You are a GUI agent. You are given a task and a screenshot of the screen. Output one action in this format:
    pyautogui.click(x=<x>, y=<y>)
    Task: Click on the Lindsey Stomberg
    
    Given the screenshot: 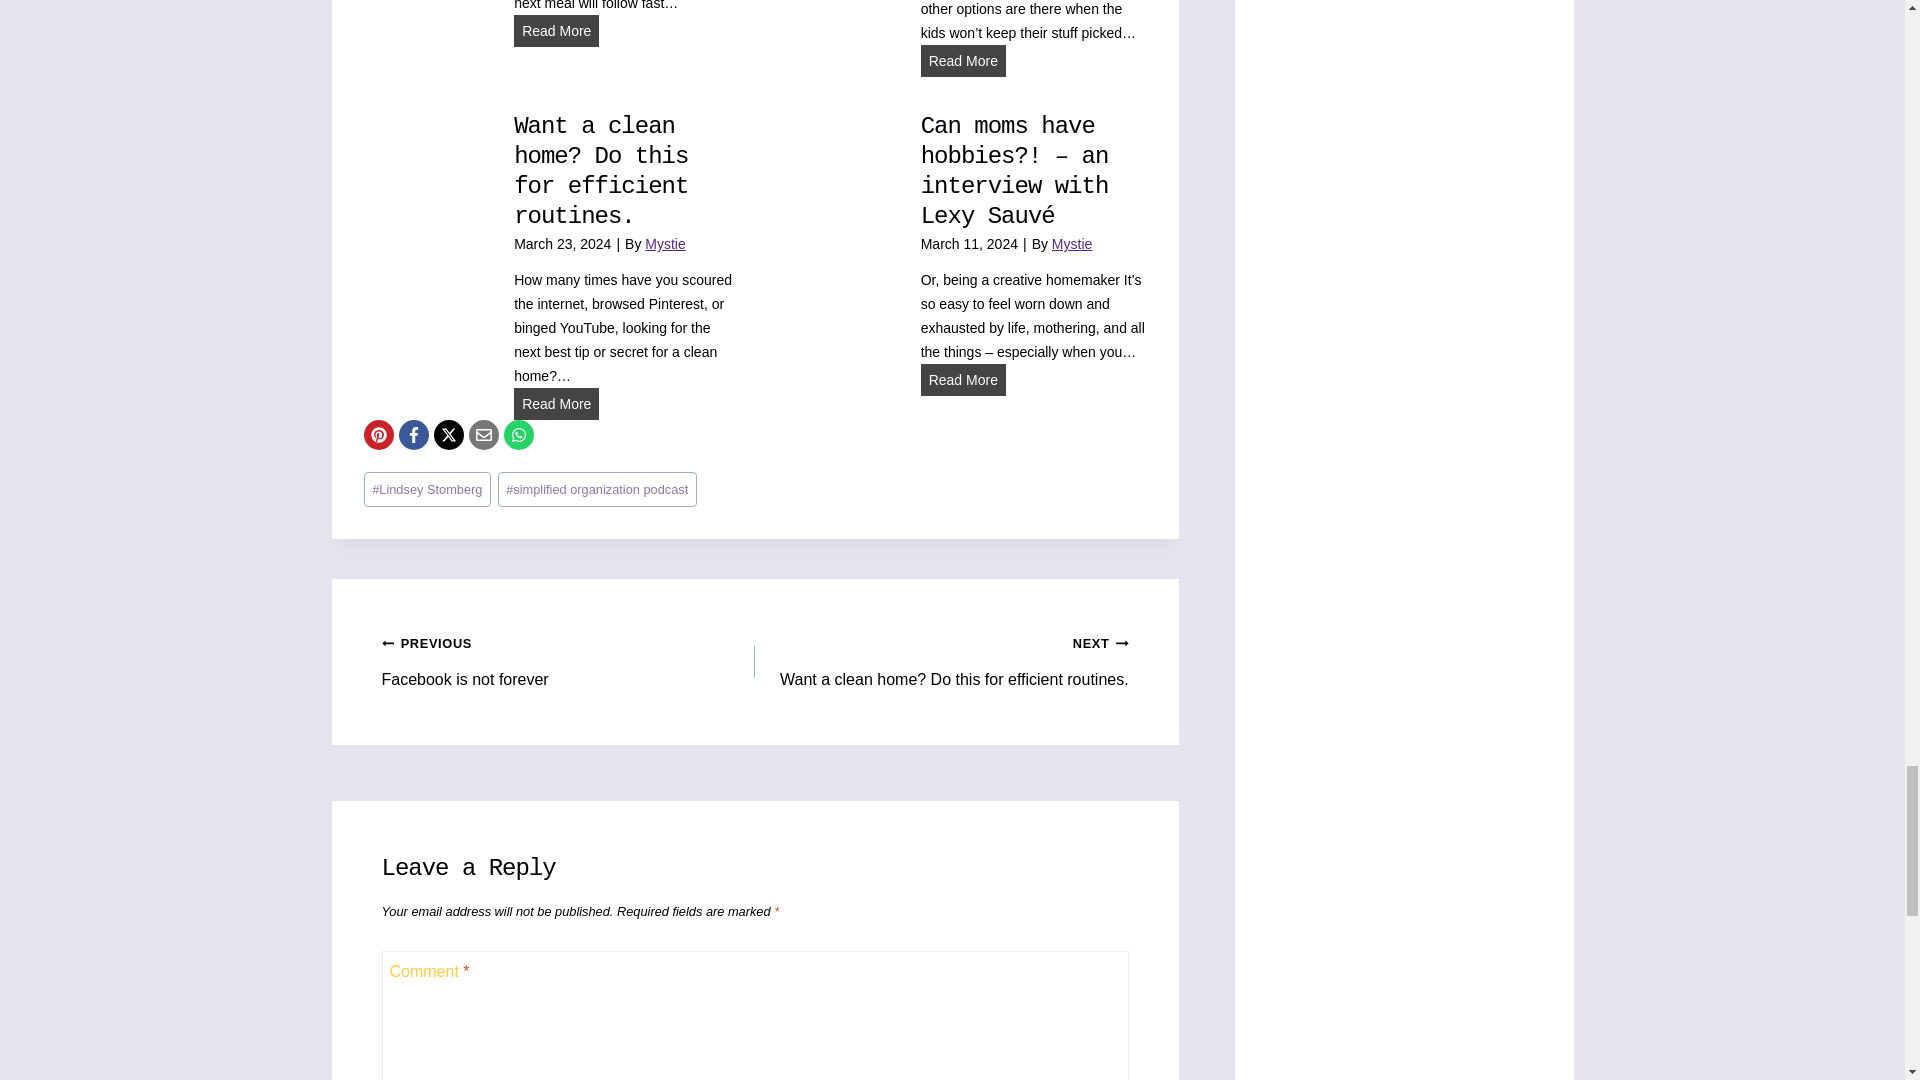 What is the action you would take?
    pyautogui.click(x=428, y=488)
    